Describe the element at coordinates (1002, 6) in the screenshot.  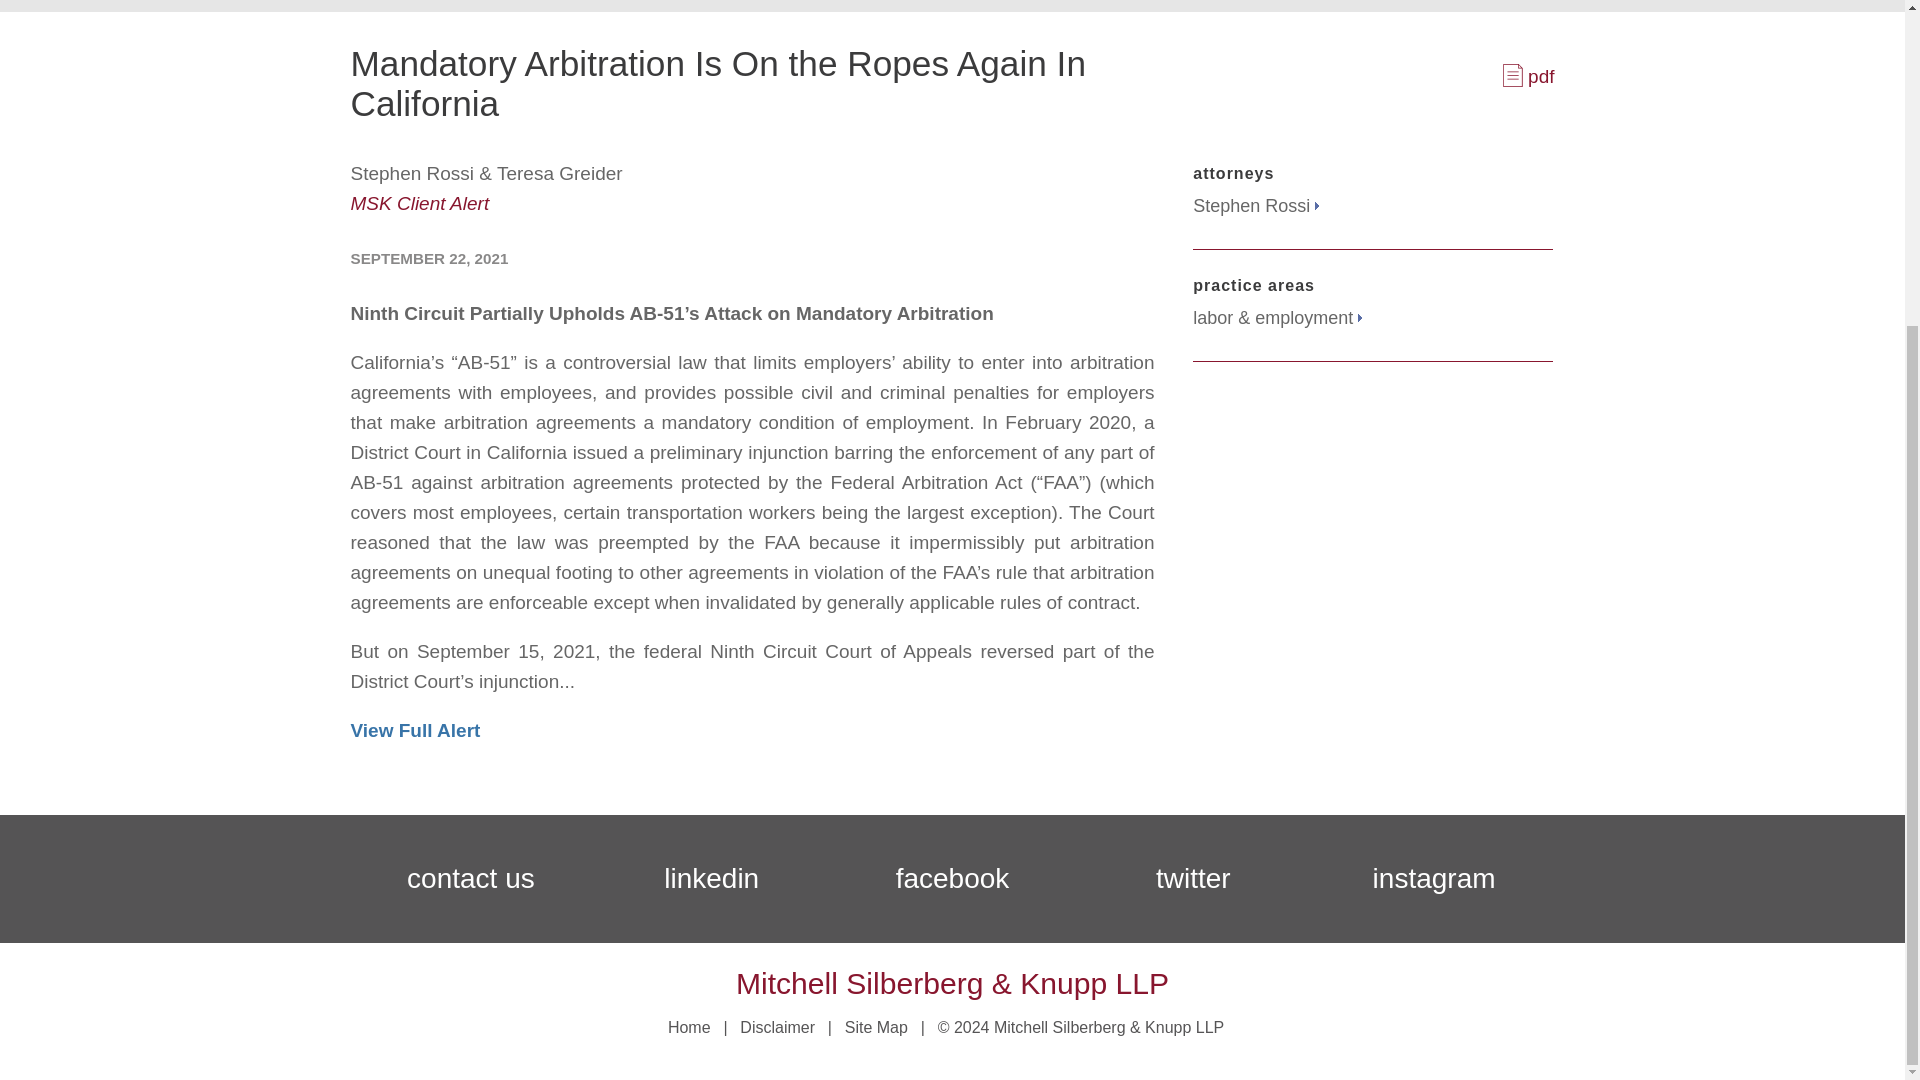
I see `events` at that location.